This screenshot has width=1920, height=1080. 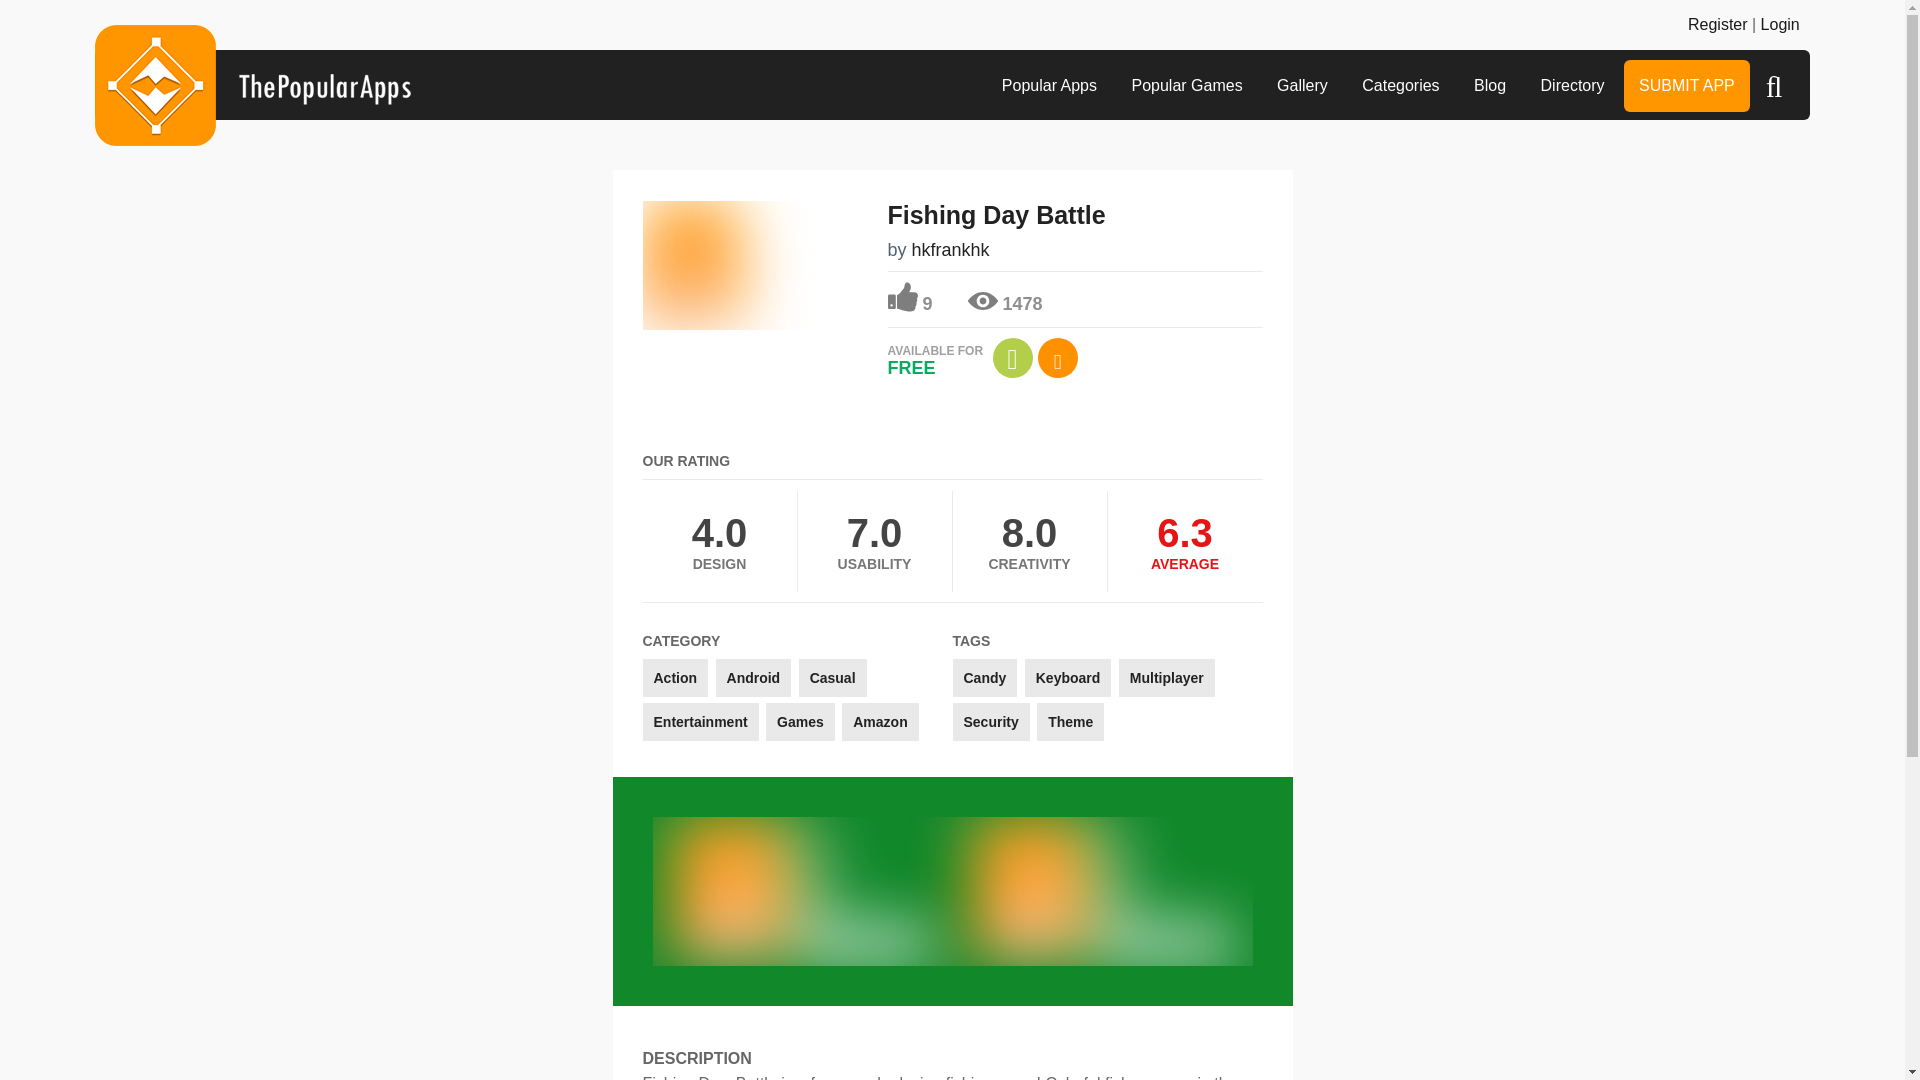 What do you see at coordinates (1686, 86) in the screenshot?
I see `SUBMIT APP` at bounding box center [1686, 86].